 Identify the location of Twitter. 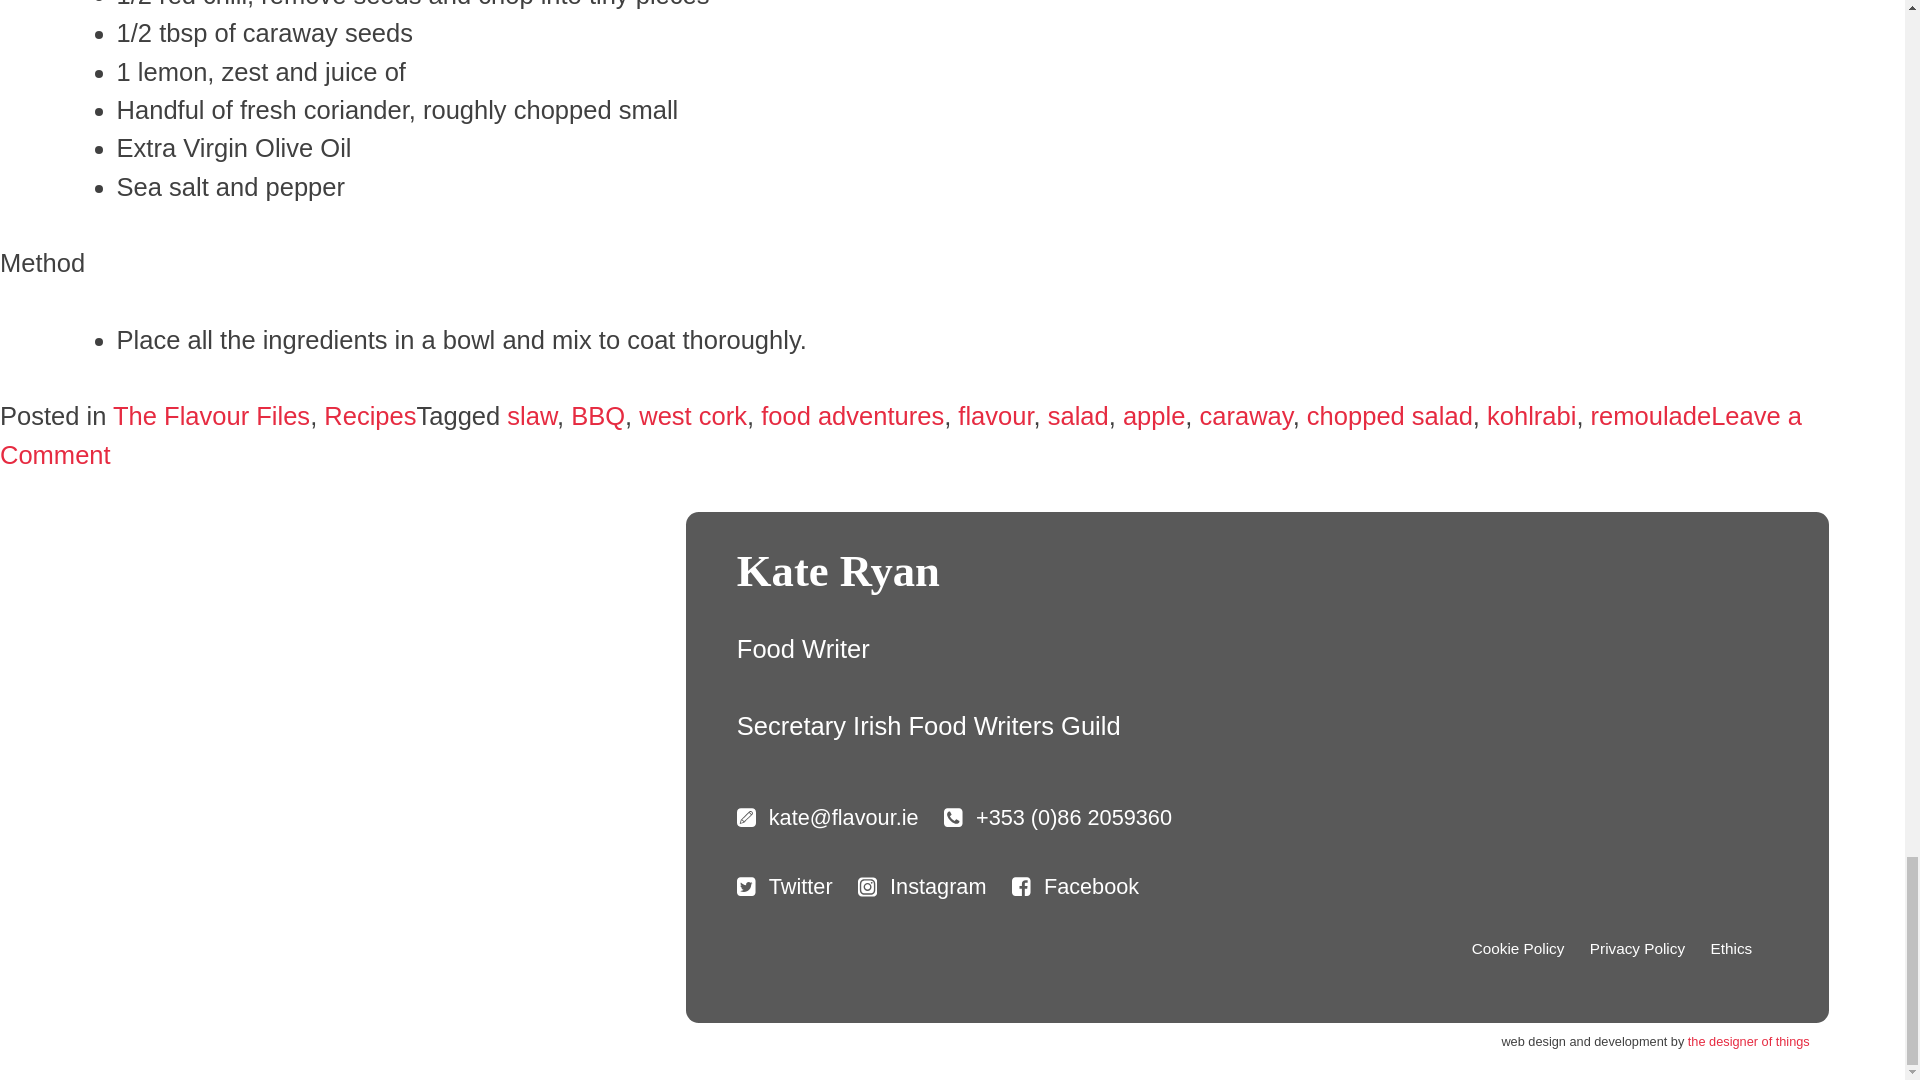
(785, 886).